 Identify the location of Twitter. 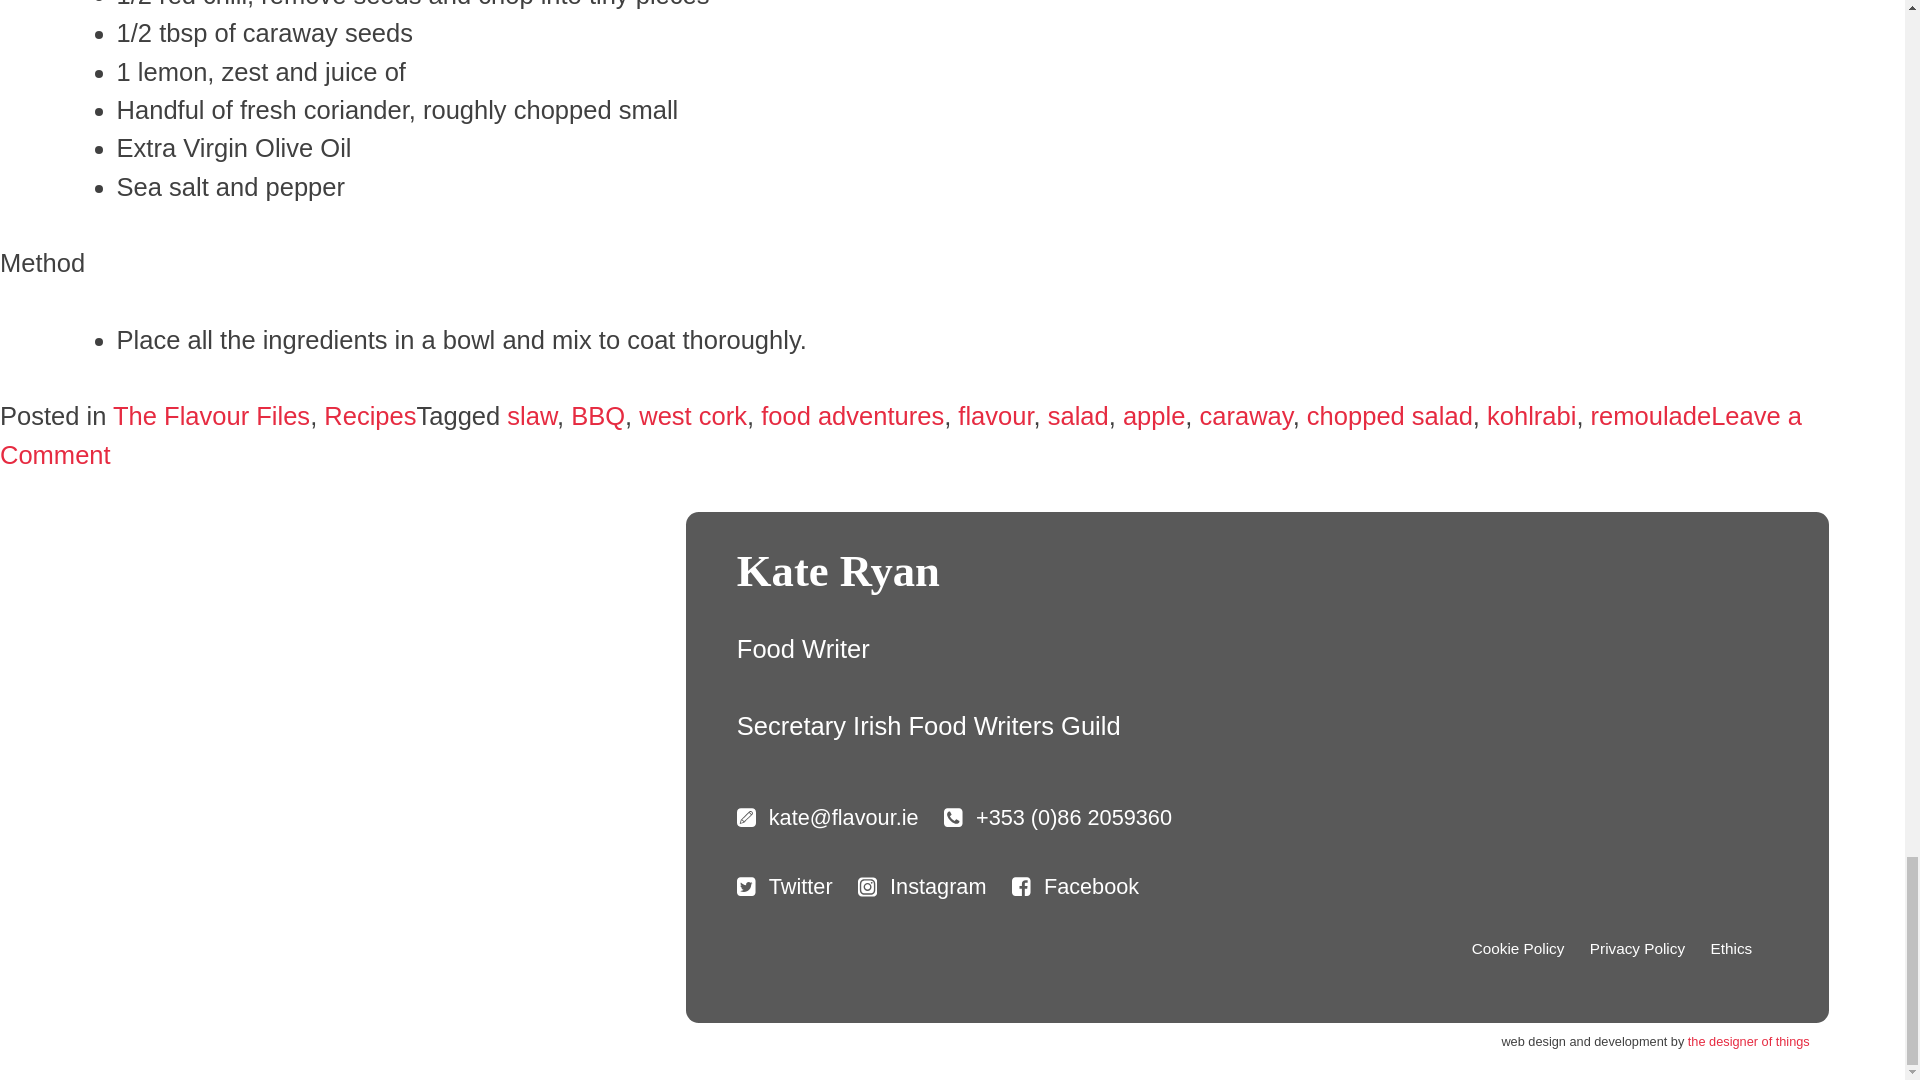
(785, 886).